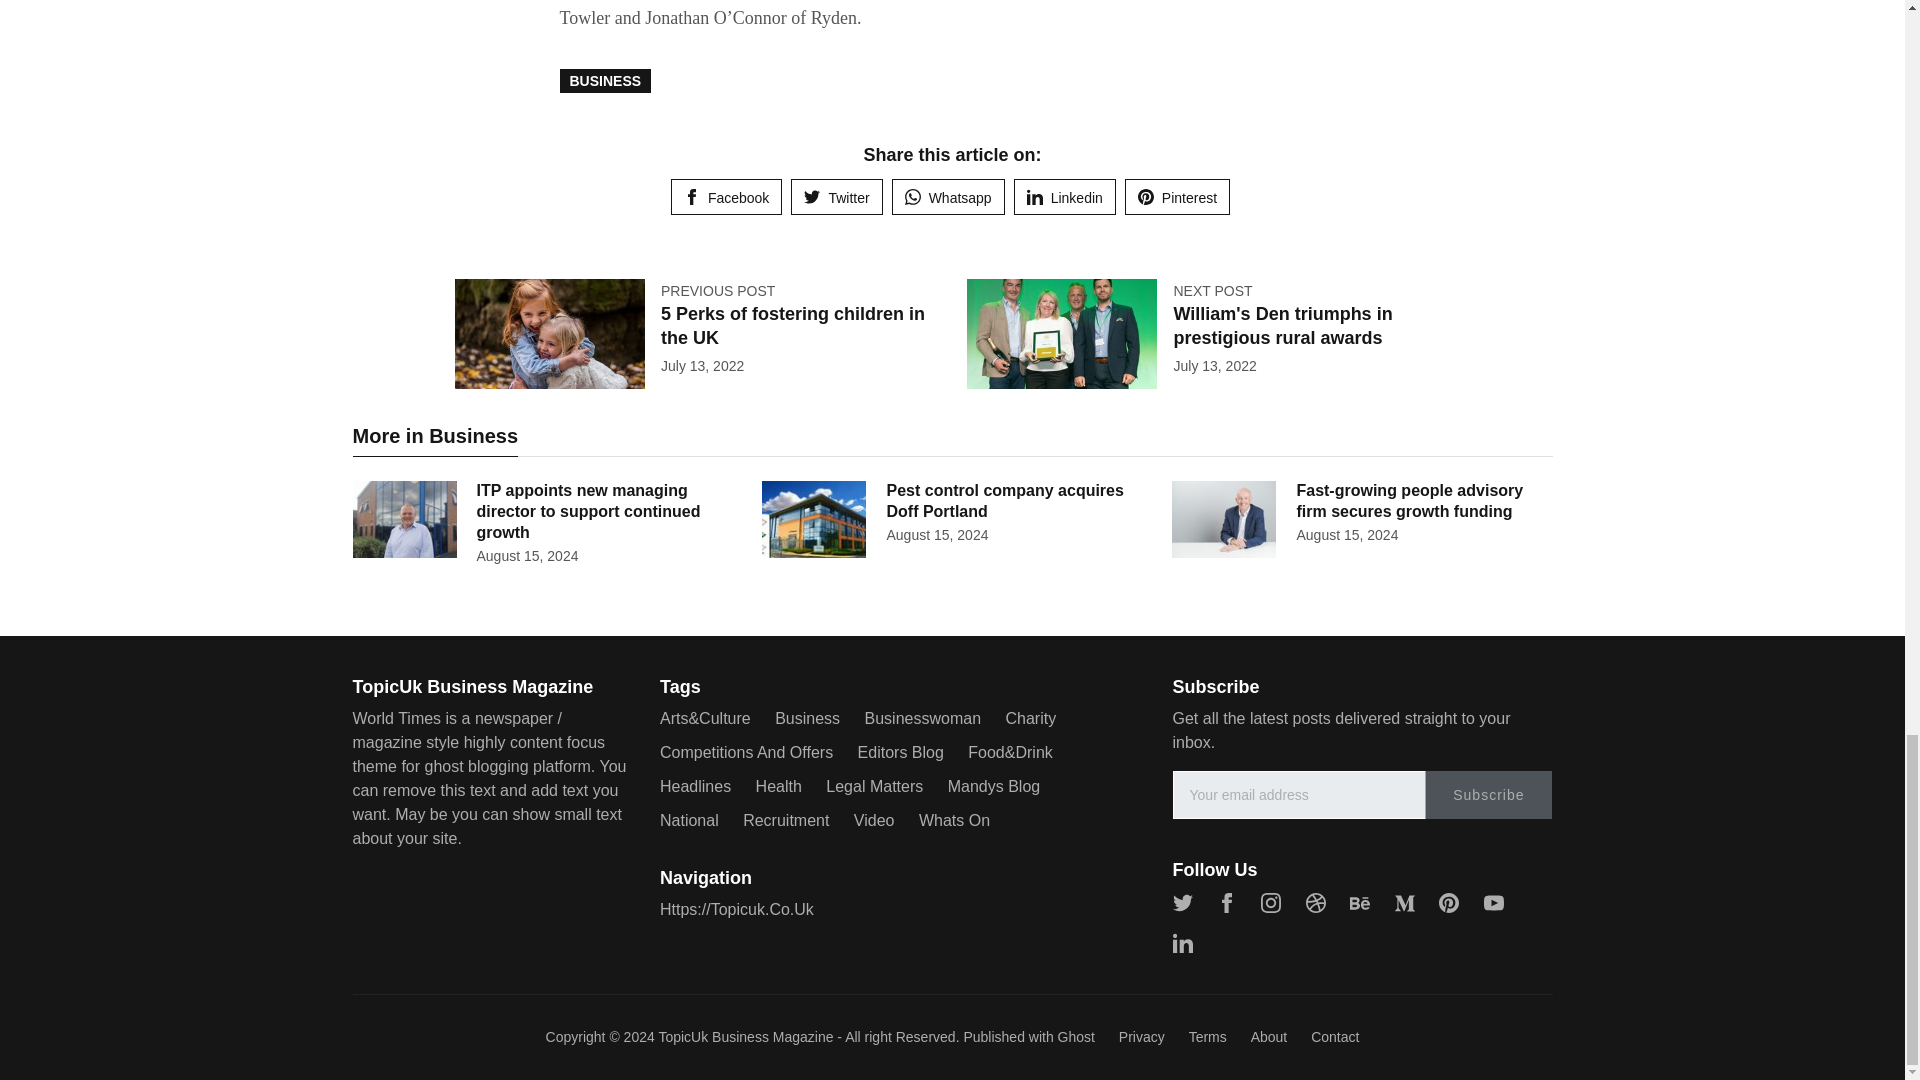  What do you see at coordinates (1214, 365) in the screenshot?
I see `13 July, 2022` at bounding box center [1214, 365].